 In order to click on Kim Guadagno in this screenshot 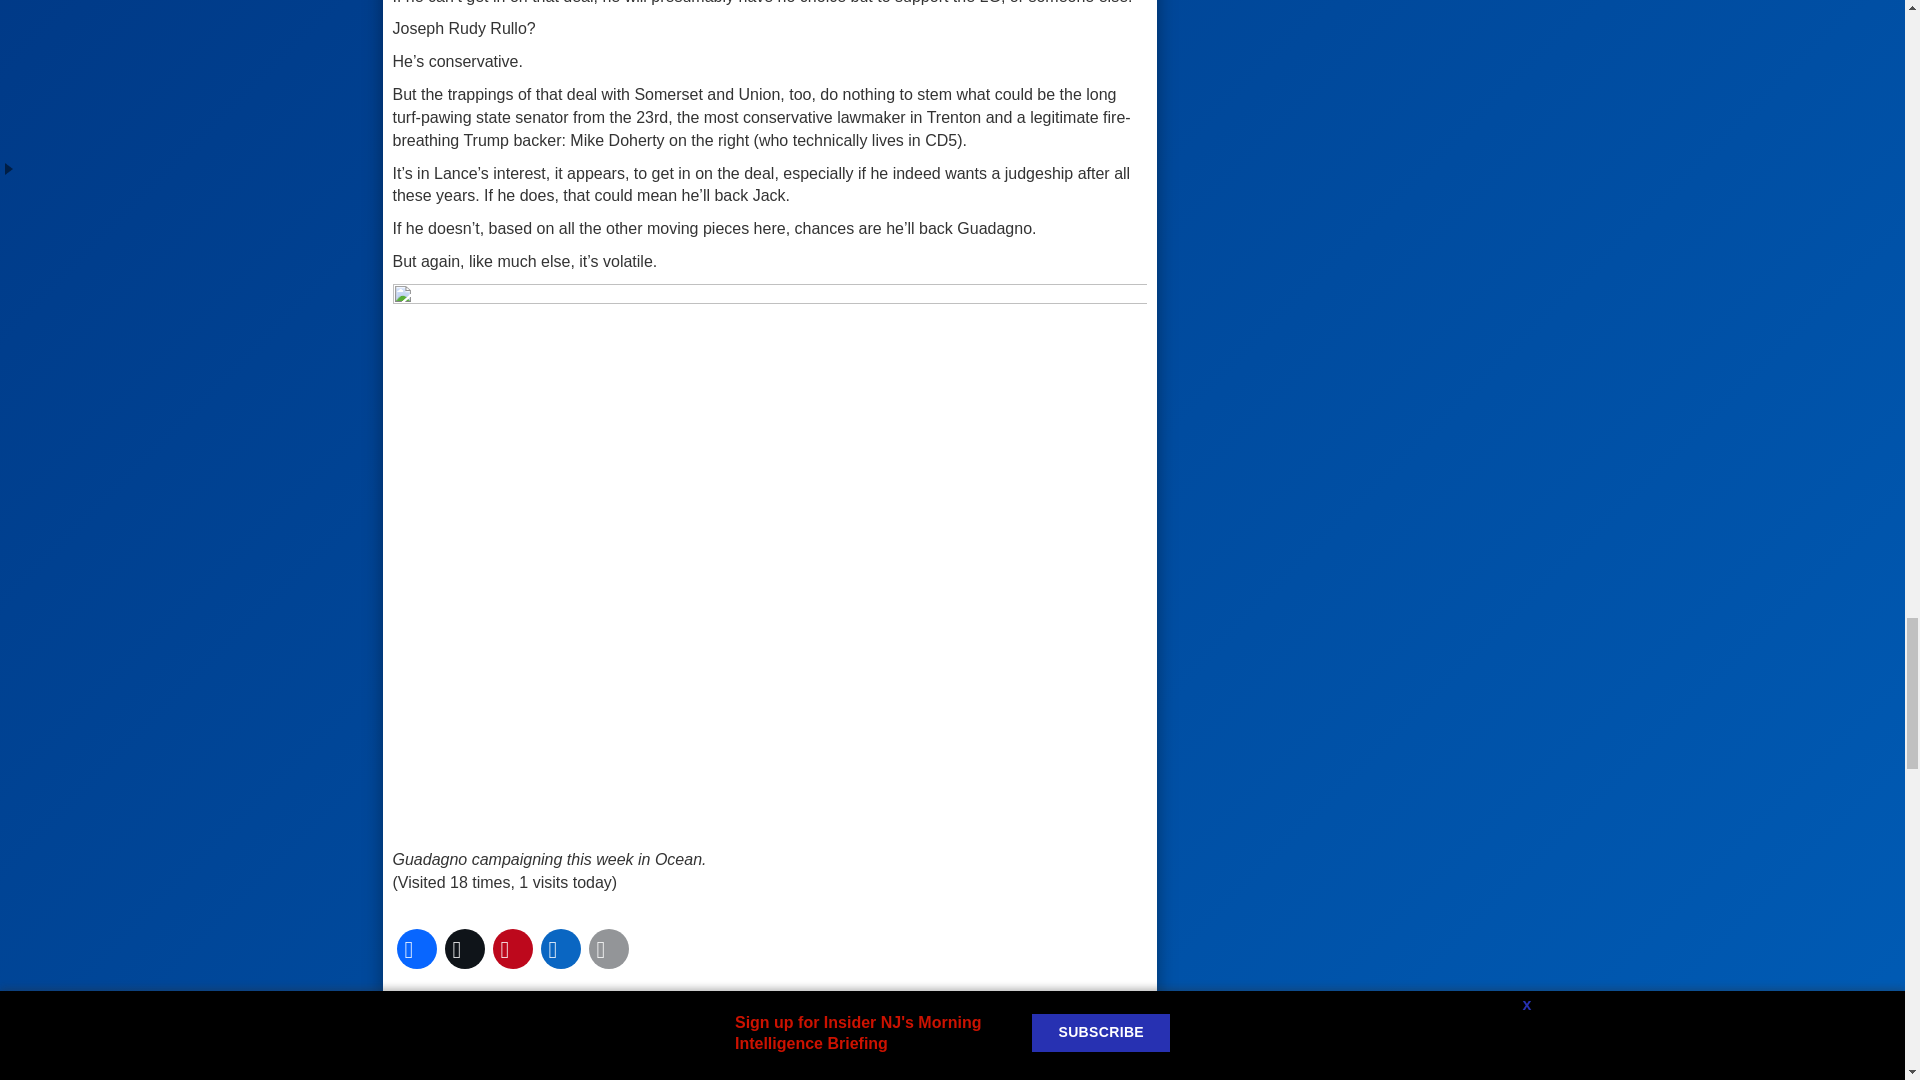, I will do `click(1029, 1022)`.